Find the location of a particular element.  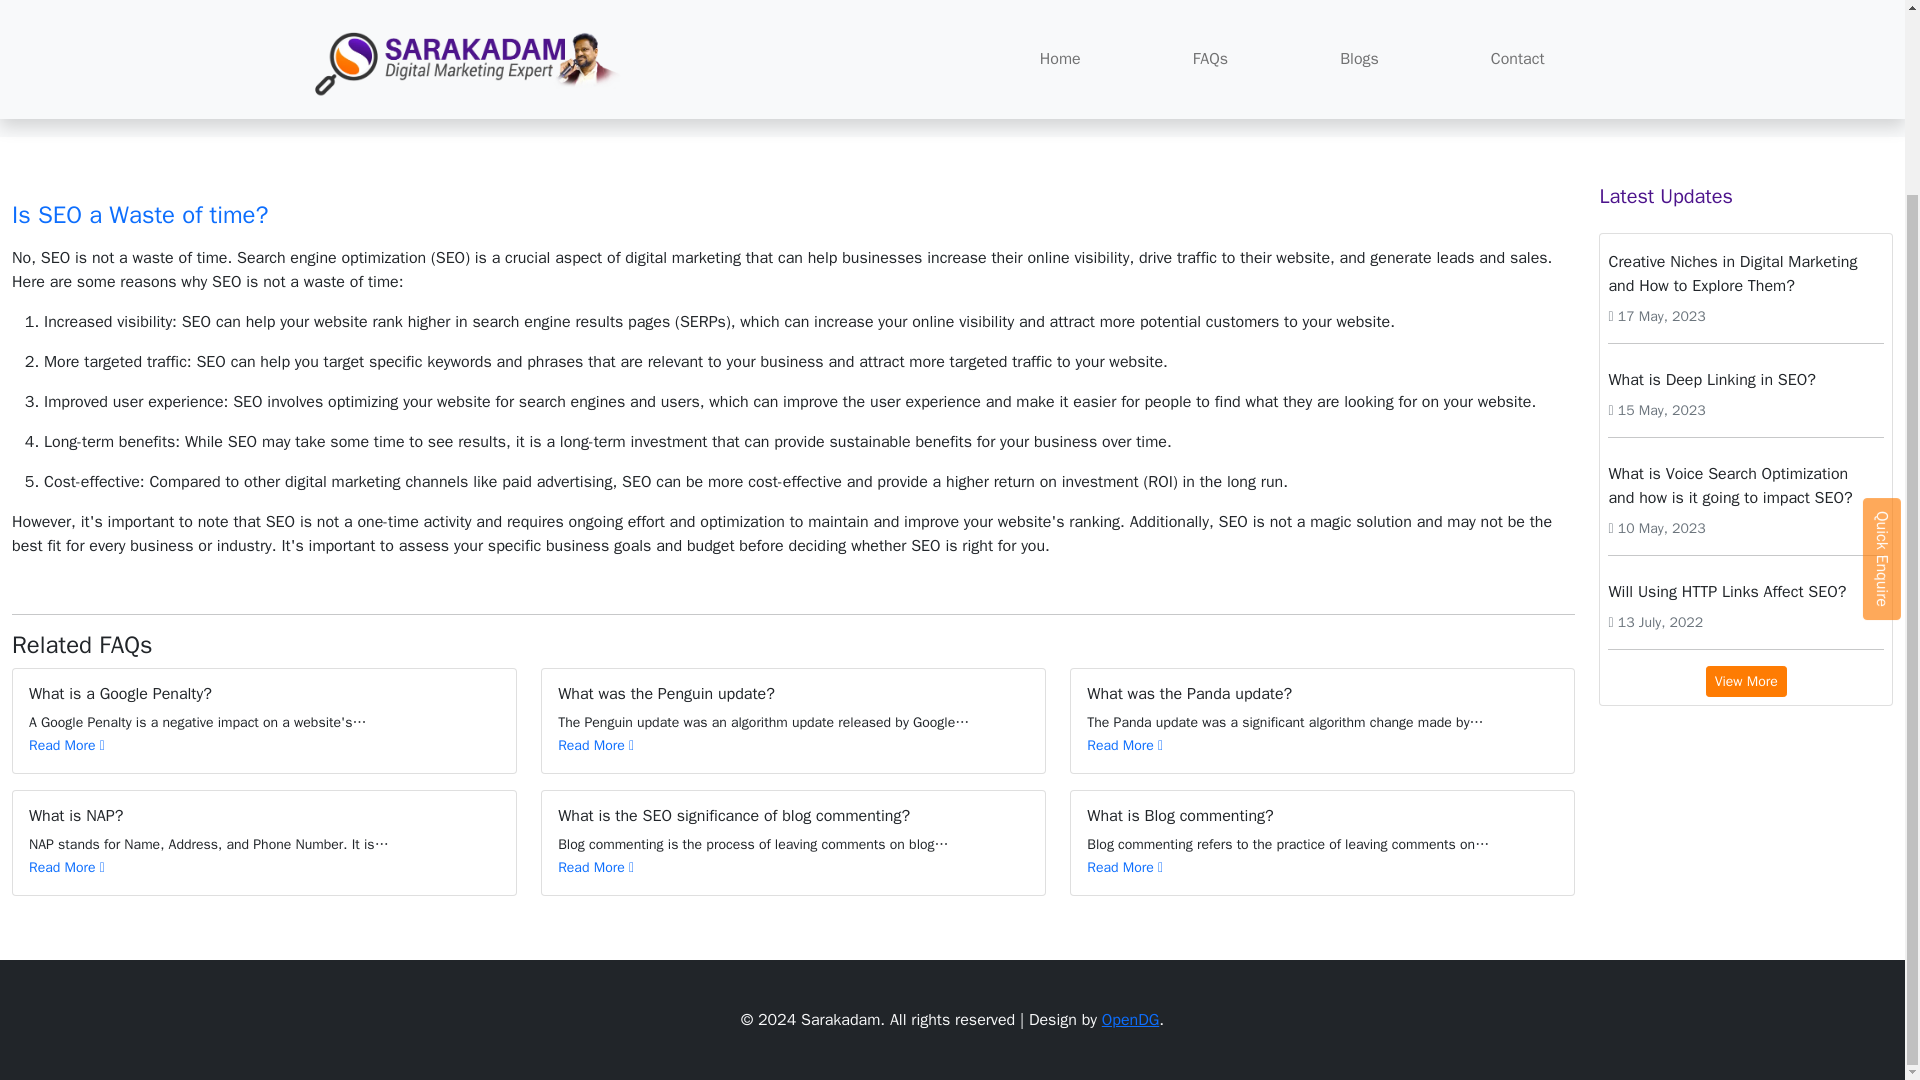

Read More is located at coordinates (66, 866).